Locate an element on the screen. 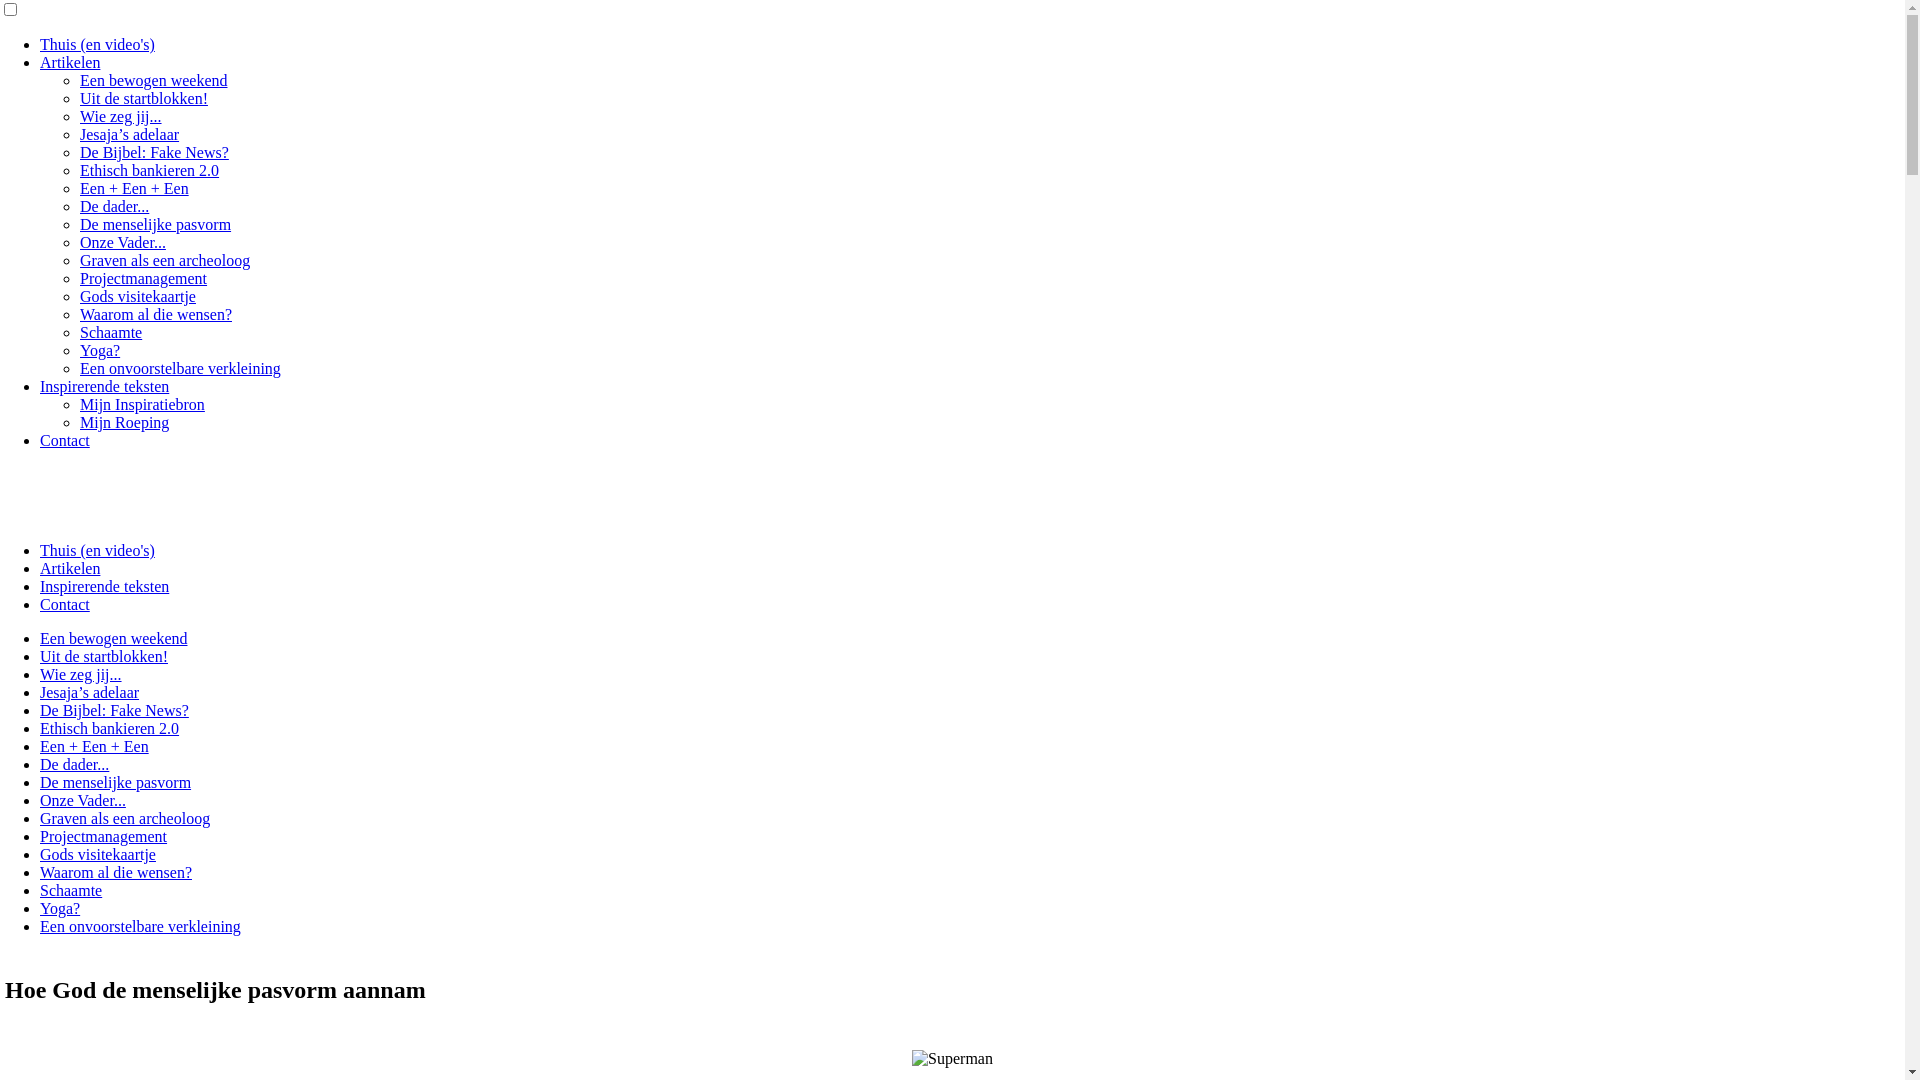 The width and height of the screenshot is (1920, 1080). Schaamte is located at coordinates (111, 332).